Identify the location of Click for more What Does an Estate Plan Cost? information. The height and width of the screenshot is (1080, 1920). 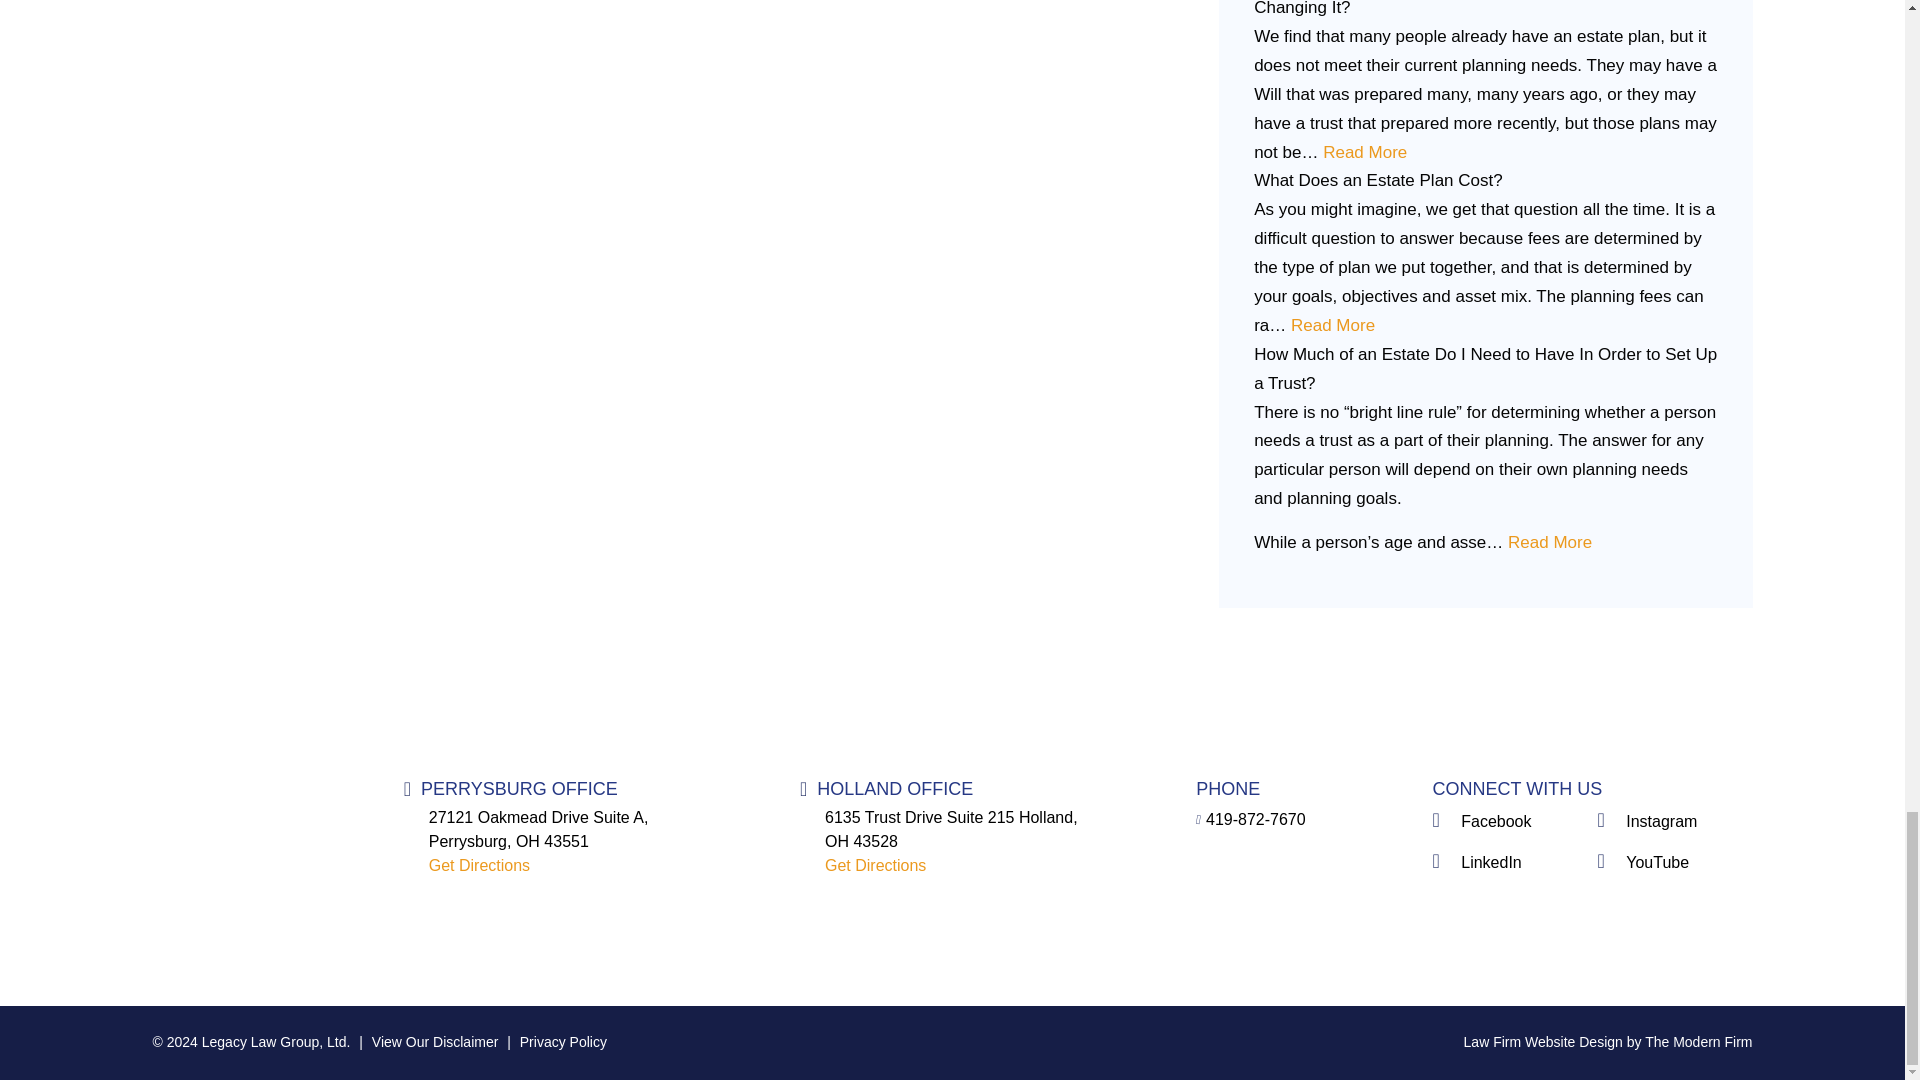
(1332, 325).